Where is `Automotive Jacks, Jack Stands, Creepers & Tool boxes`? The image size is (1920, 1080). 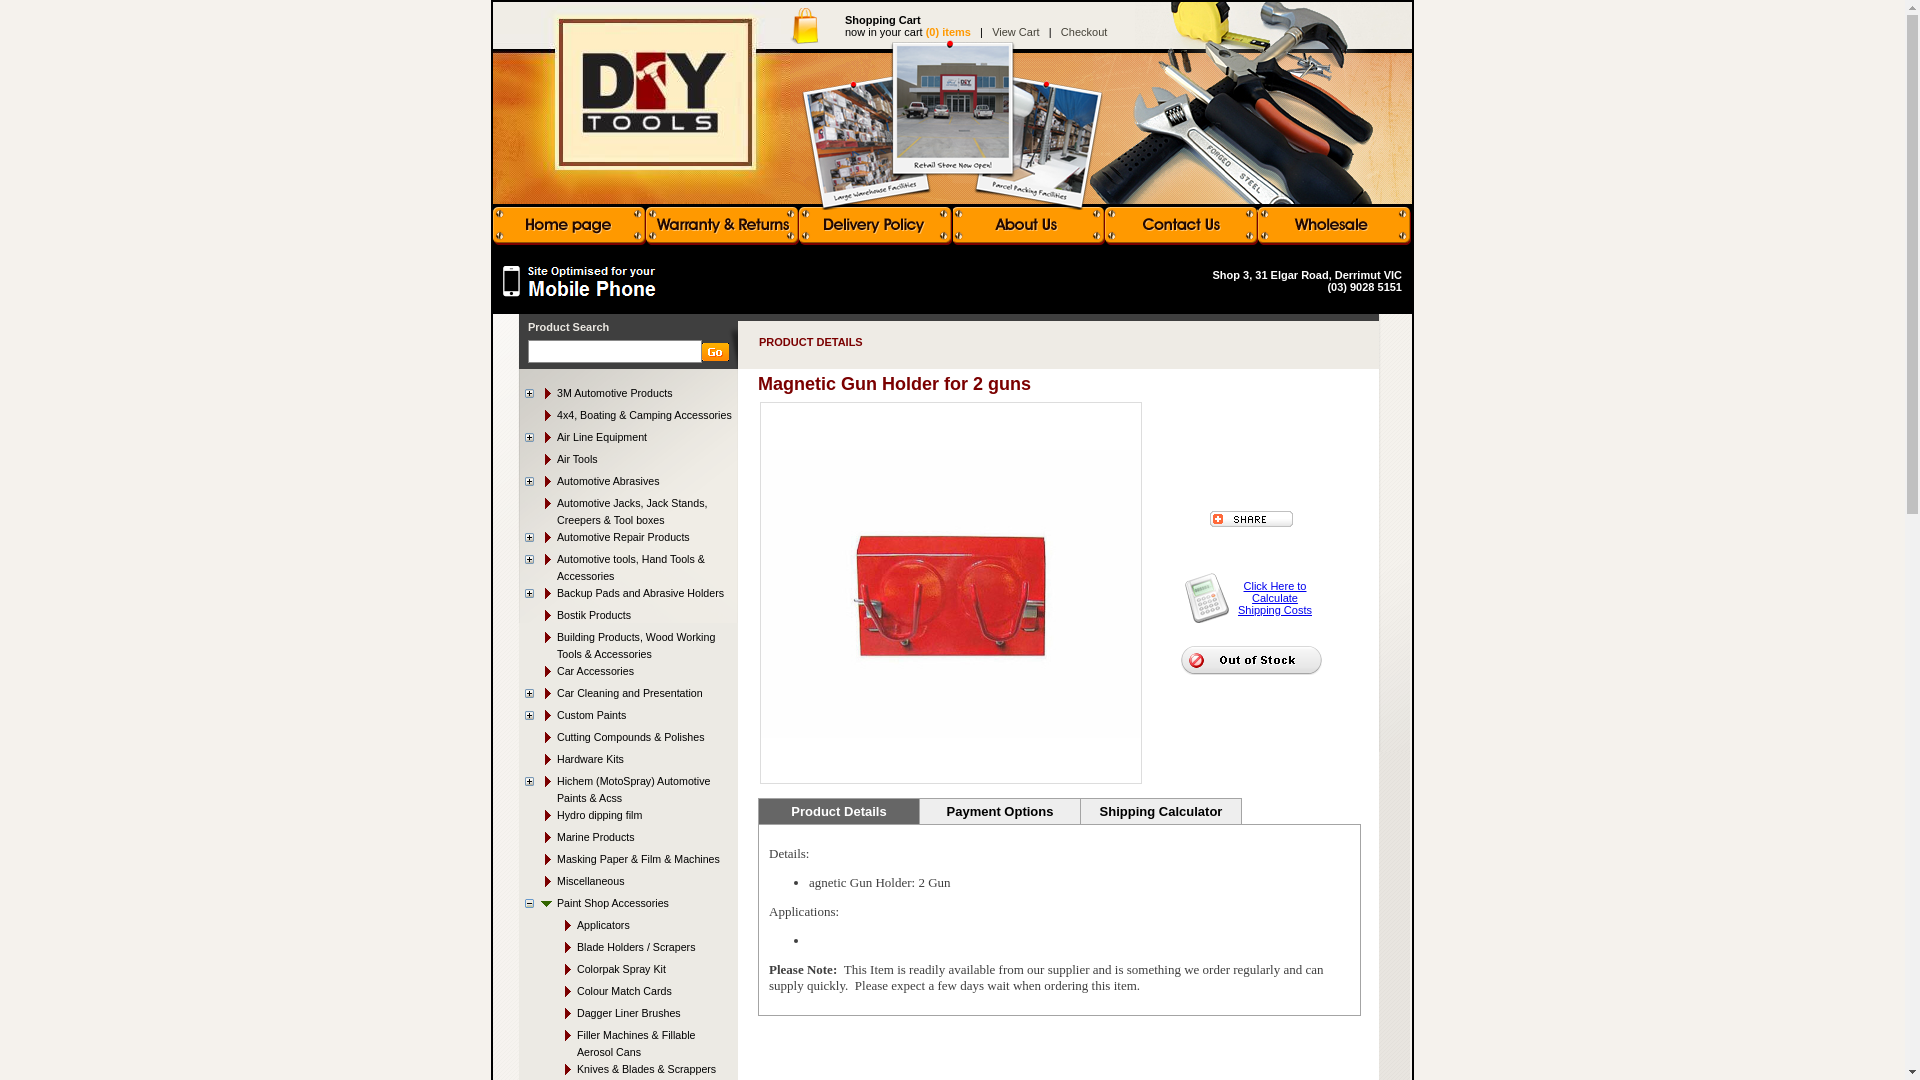 Automotive Jacks, Jack Stands, Creepers & Tool boxes is located at coordinates (628, 514).